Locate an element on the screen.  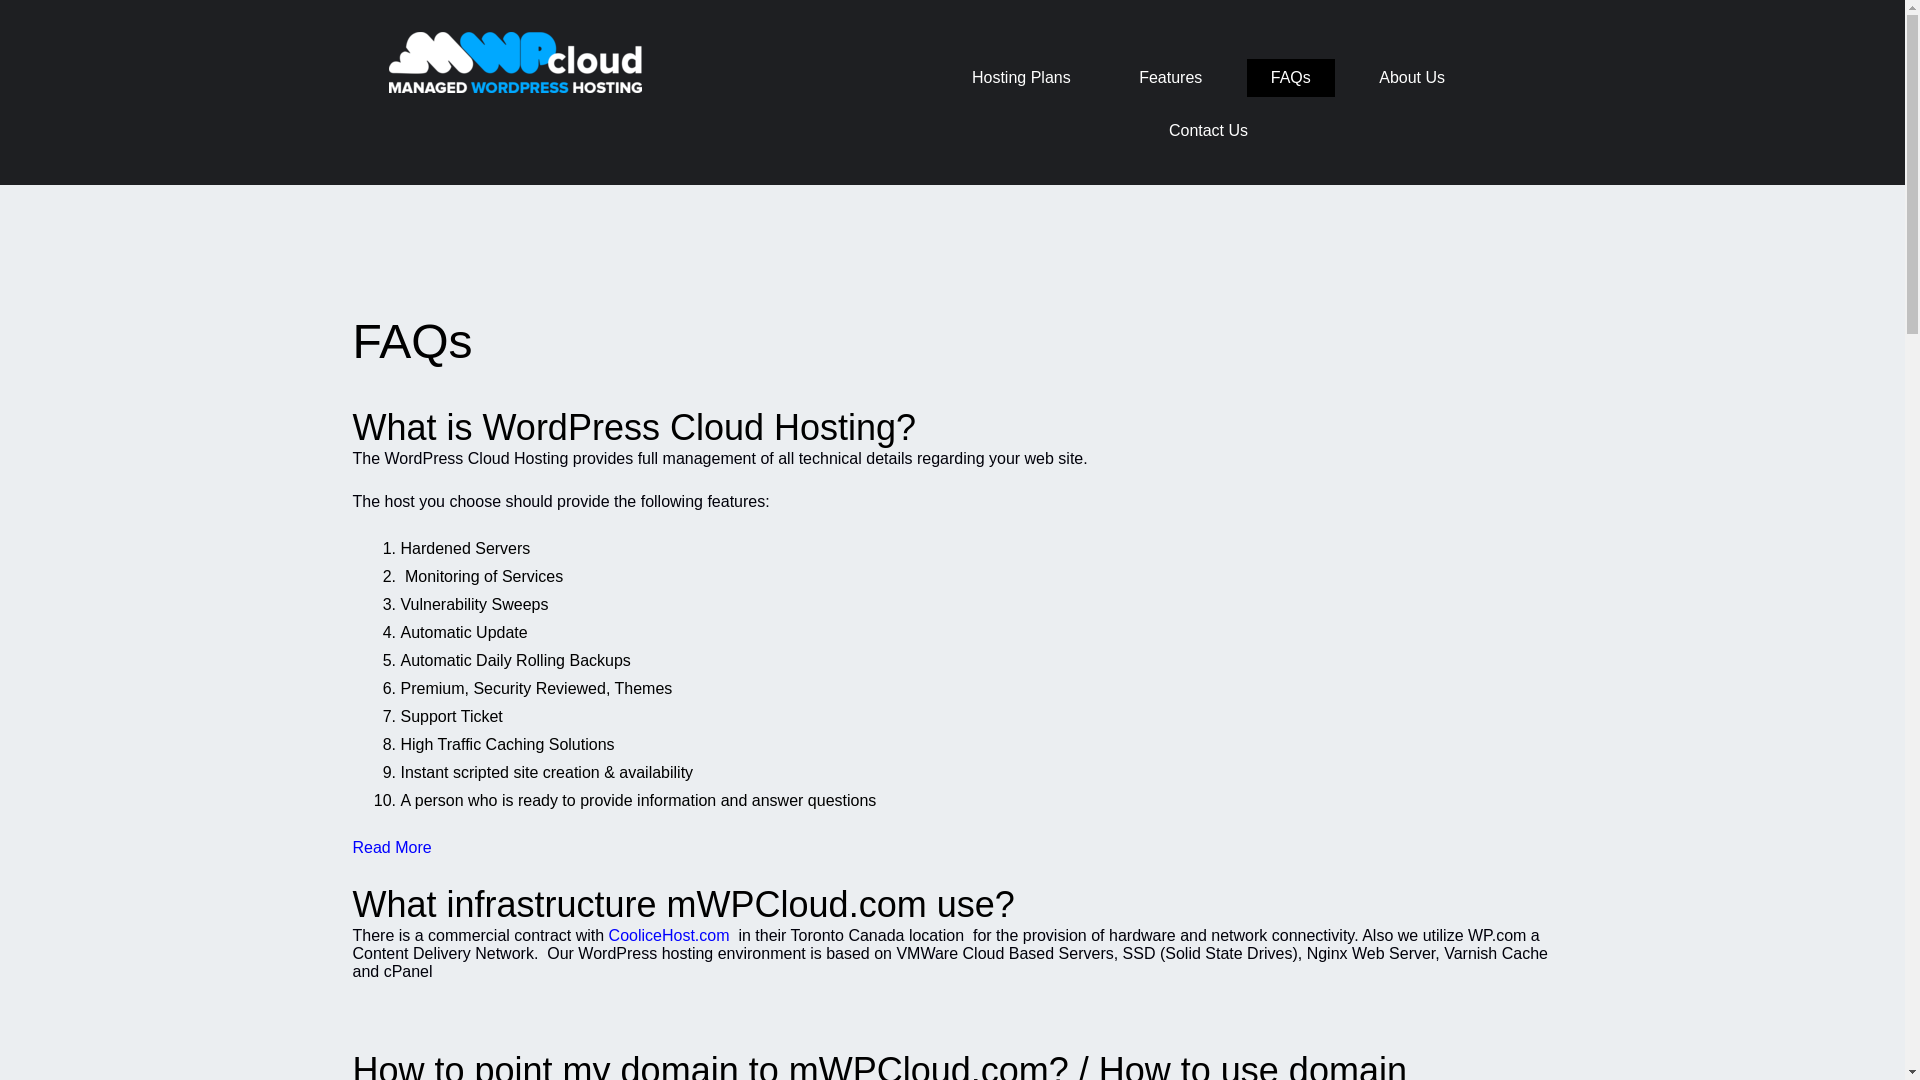
Read More is located at coordinates (390, 848).